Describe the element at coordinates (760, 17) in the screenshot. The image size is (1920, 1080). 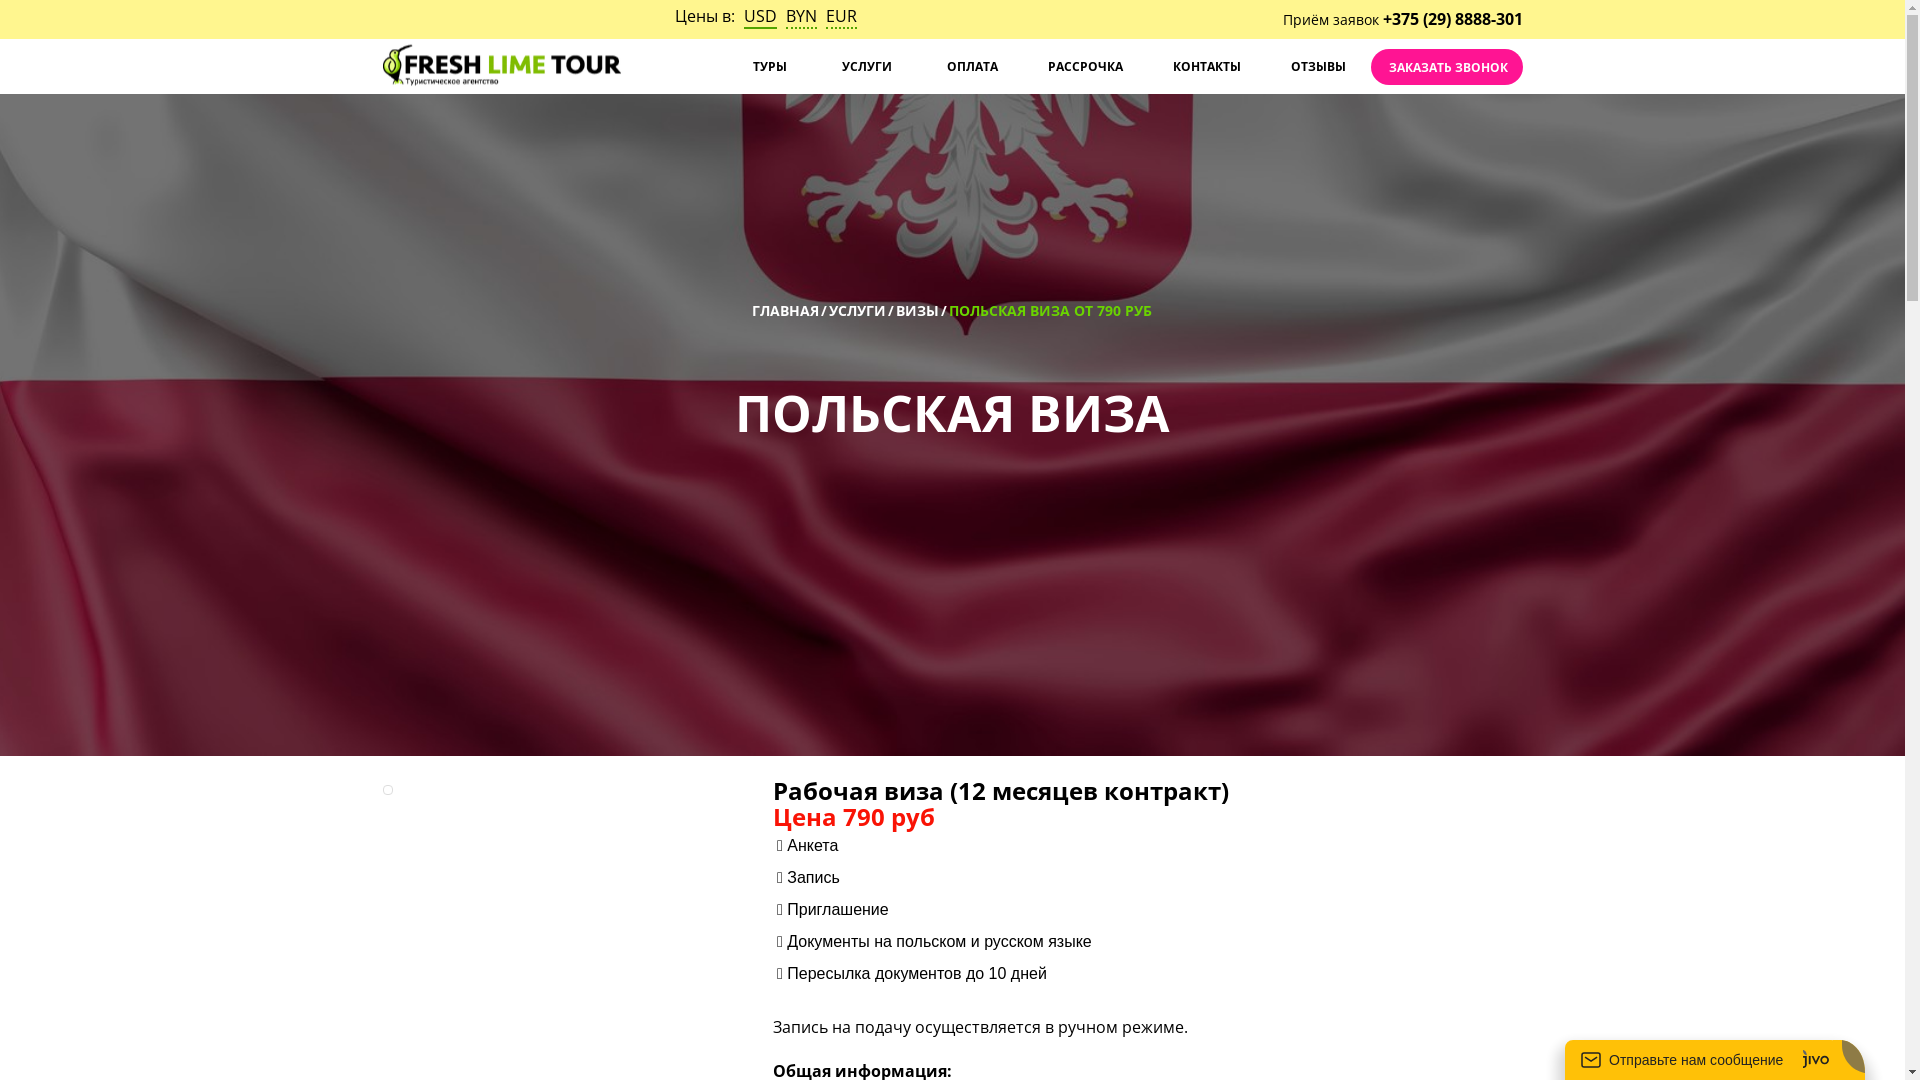
I see `USD` at that location.